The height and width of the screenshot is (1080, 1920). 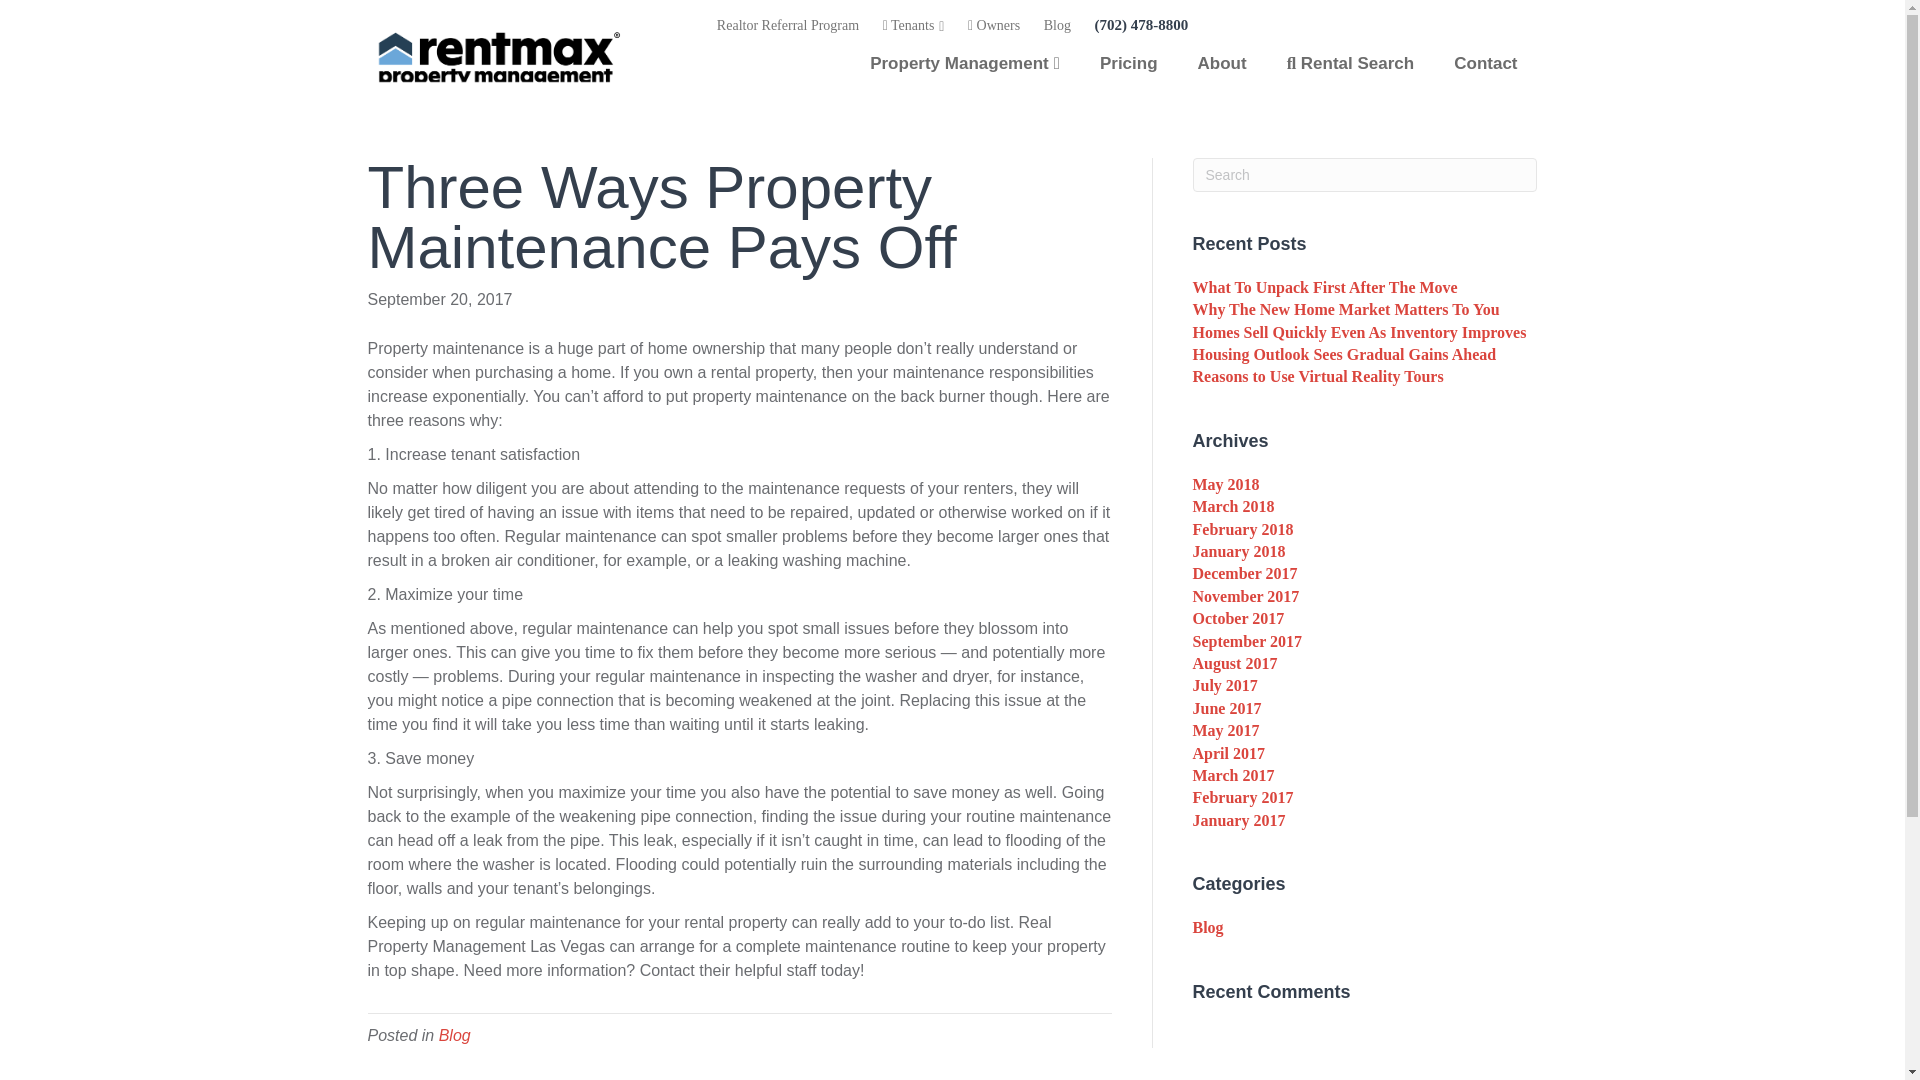 What do you see at coordinates (1222, 63) in the screenshot?
I see `About` at bounding box center [1222, 63].